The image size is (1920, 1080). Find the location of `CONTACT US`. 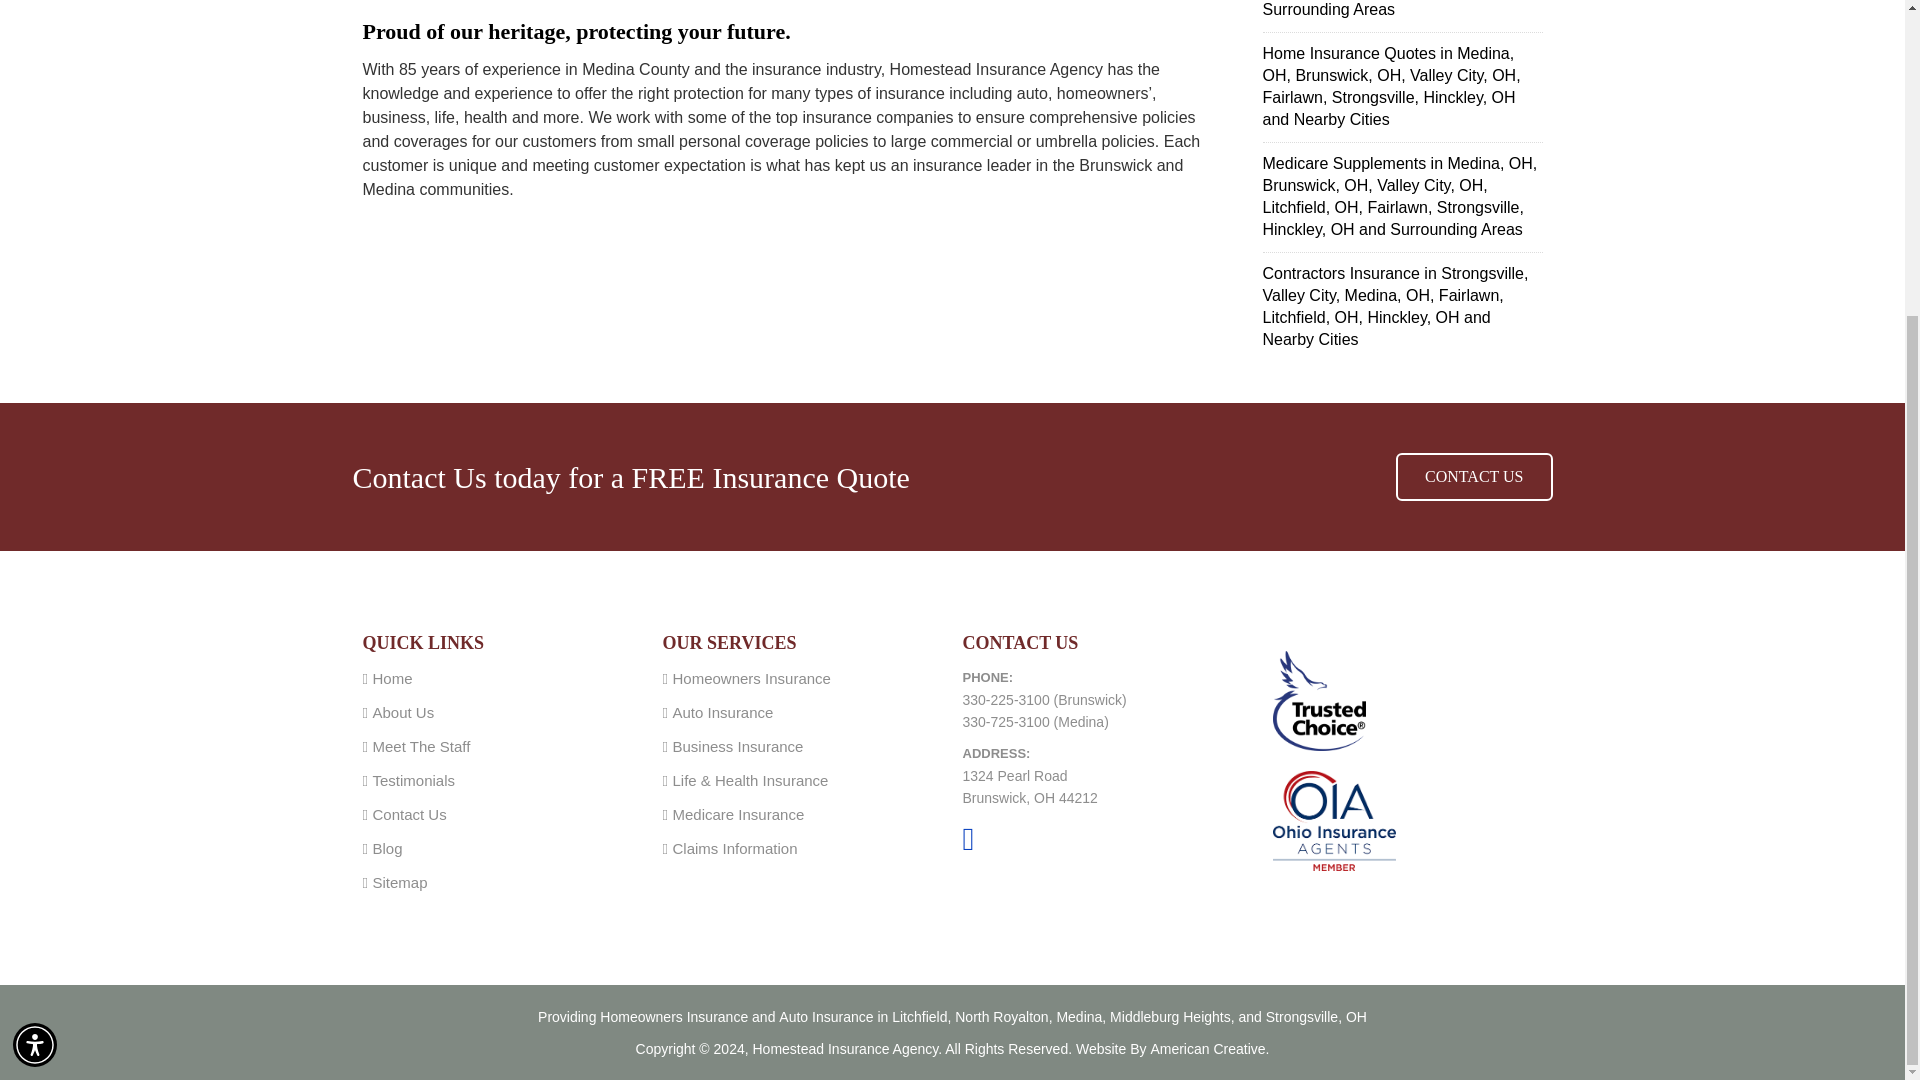

CONTACT US is located at coordinates (1473, 476).